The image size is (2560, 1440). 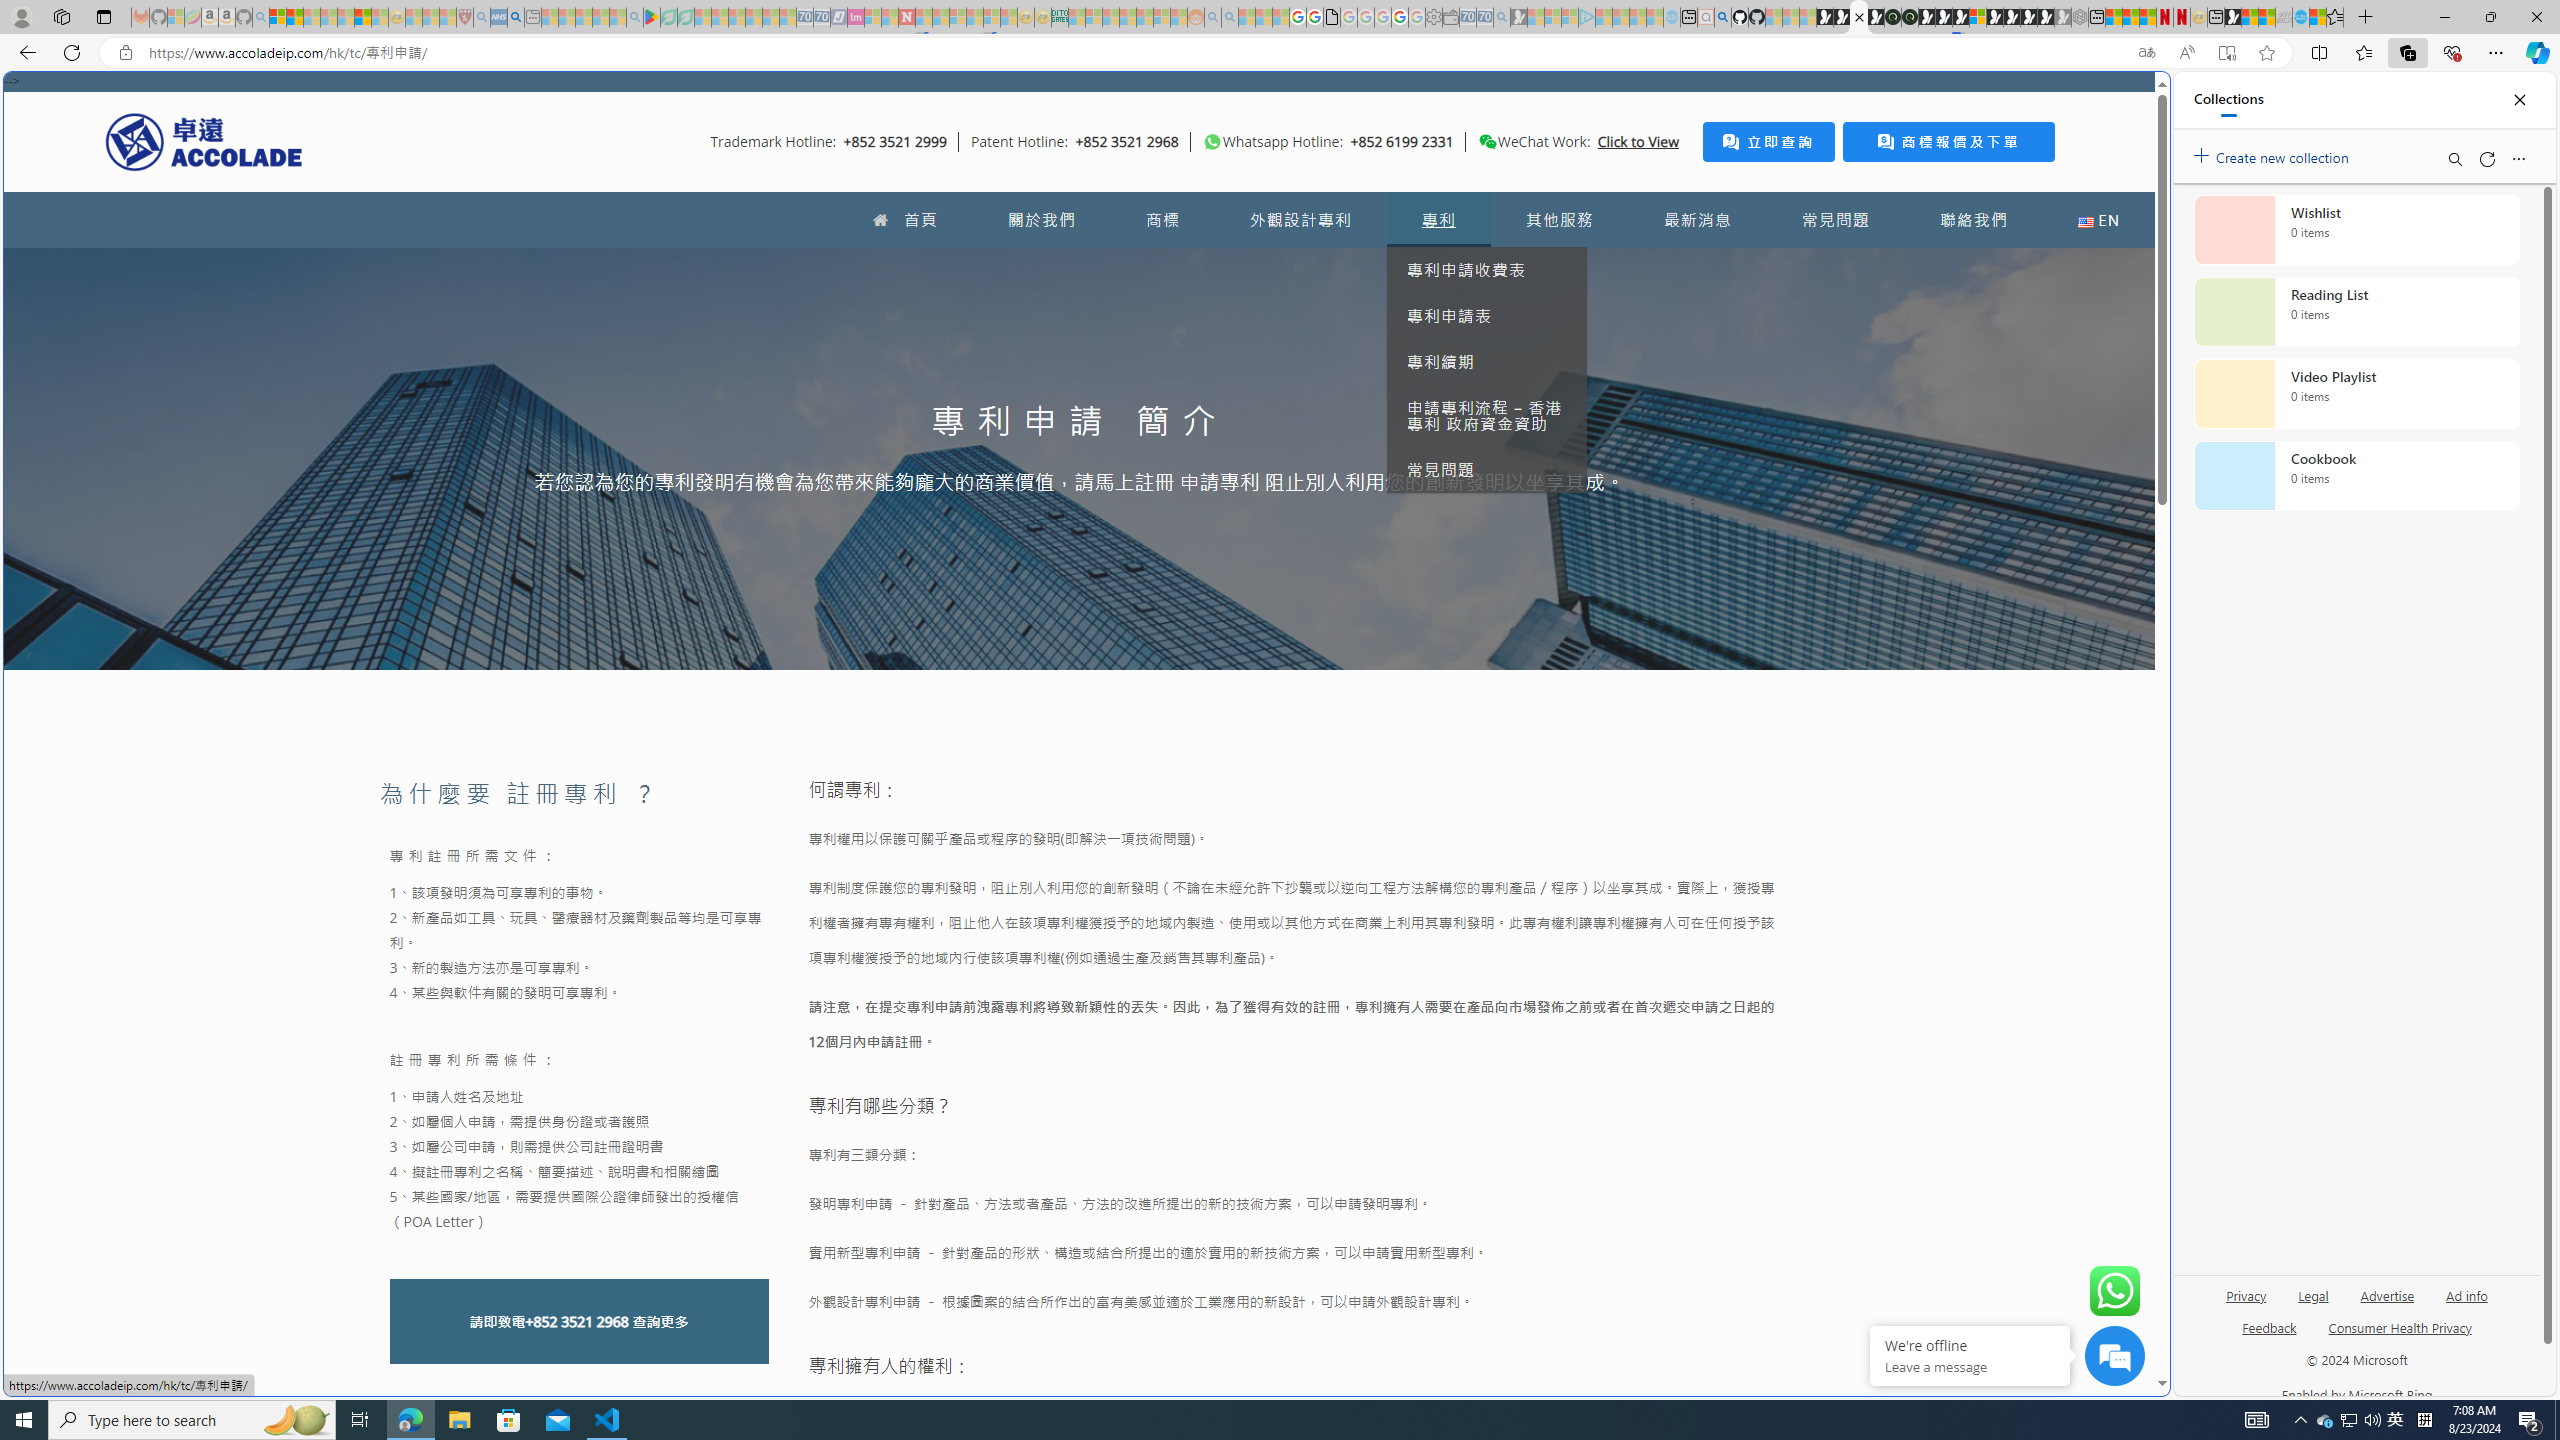 I want to click on Tabs you've opened, so click(x=1558, y=266).